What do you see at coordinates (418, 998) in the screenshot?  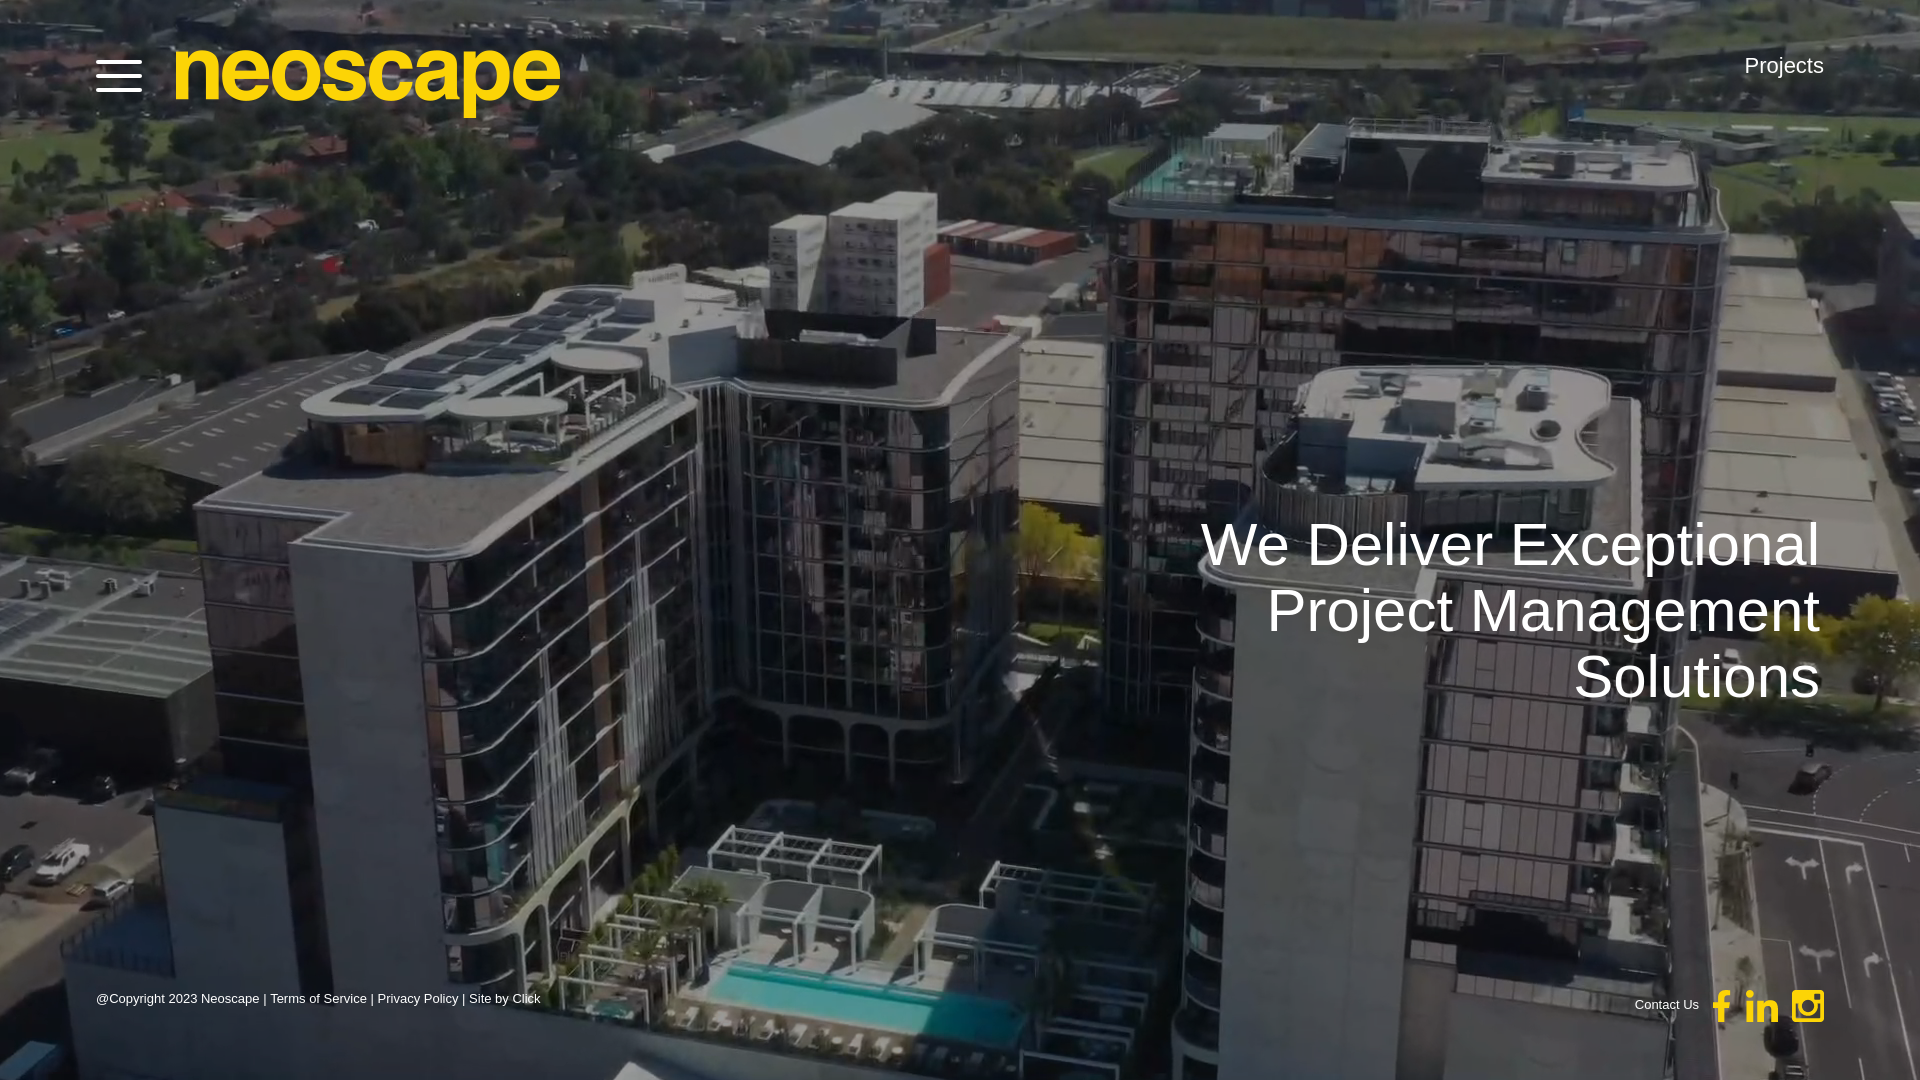 I see `Privacy Policy` at bounding box center [418, 998].